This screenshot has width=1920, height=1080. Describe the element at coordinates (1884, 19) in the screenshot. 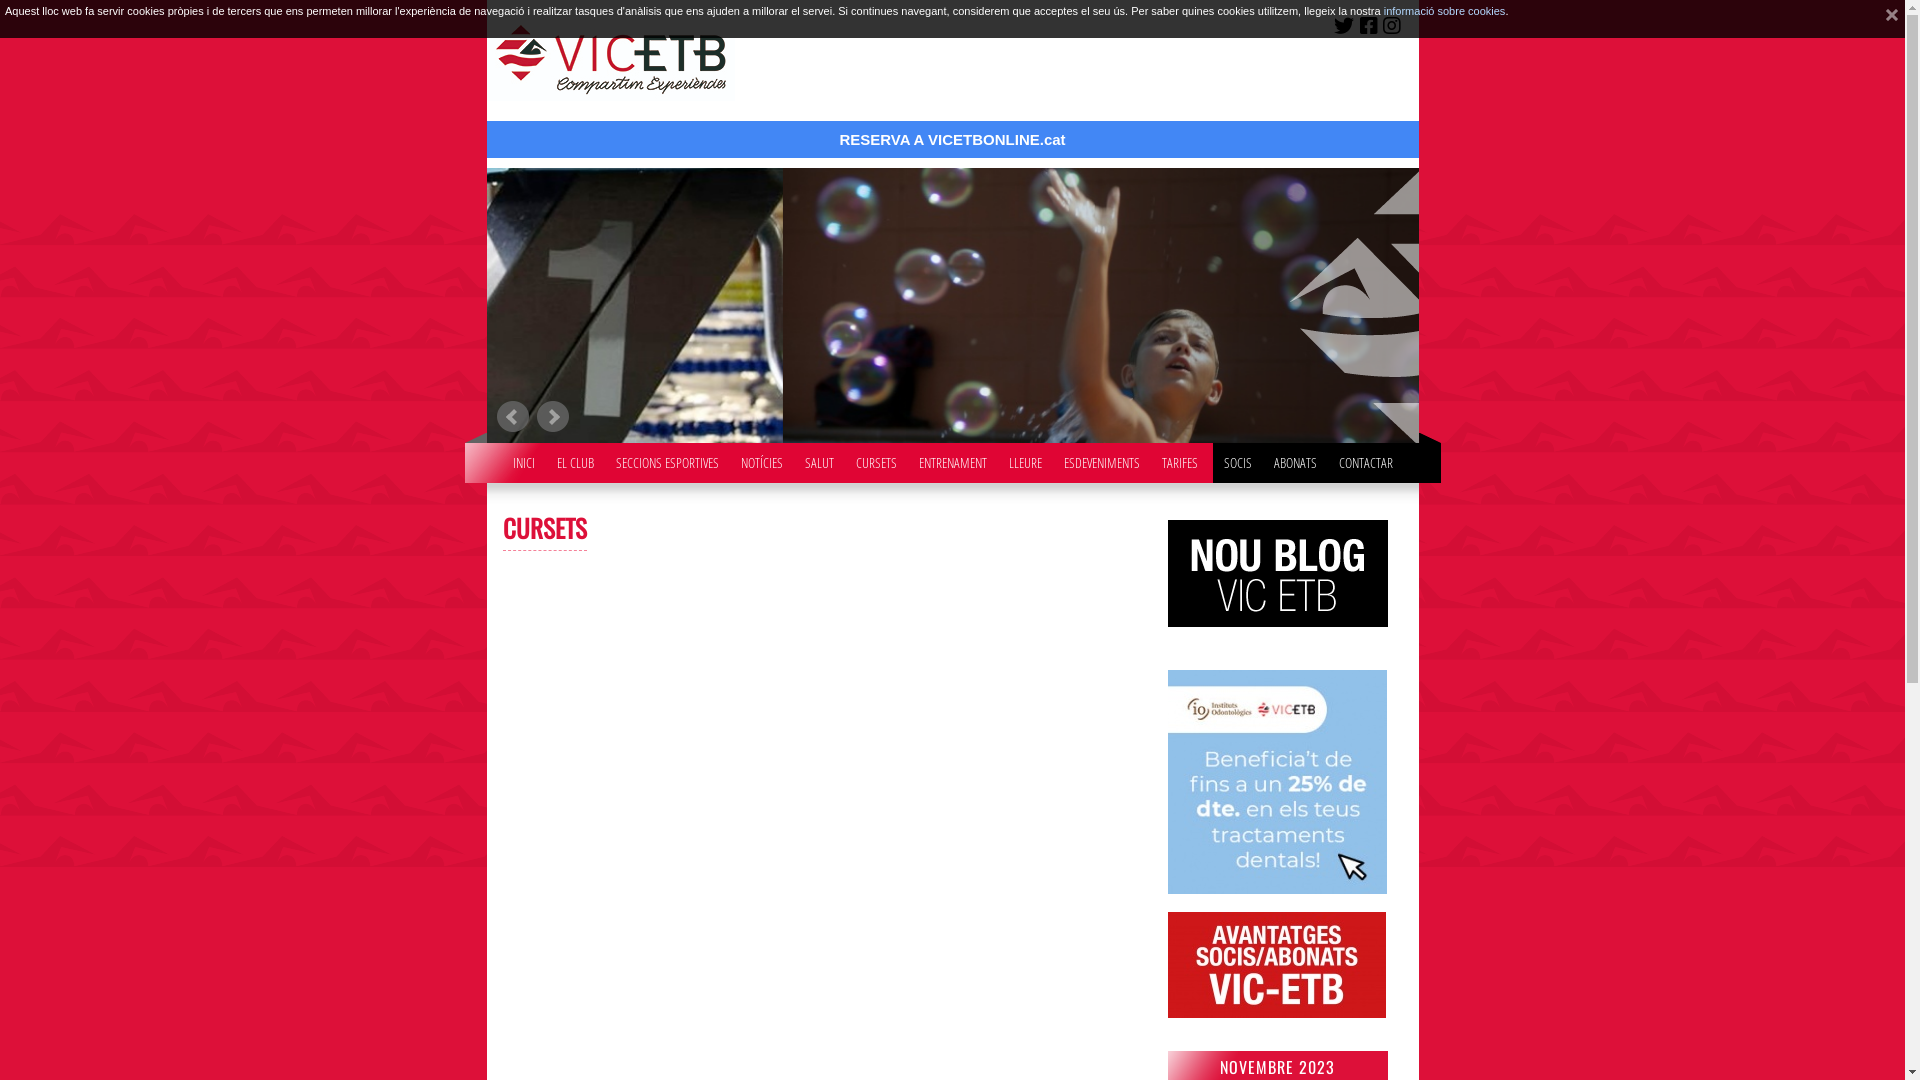

I see ` ` at that location.